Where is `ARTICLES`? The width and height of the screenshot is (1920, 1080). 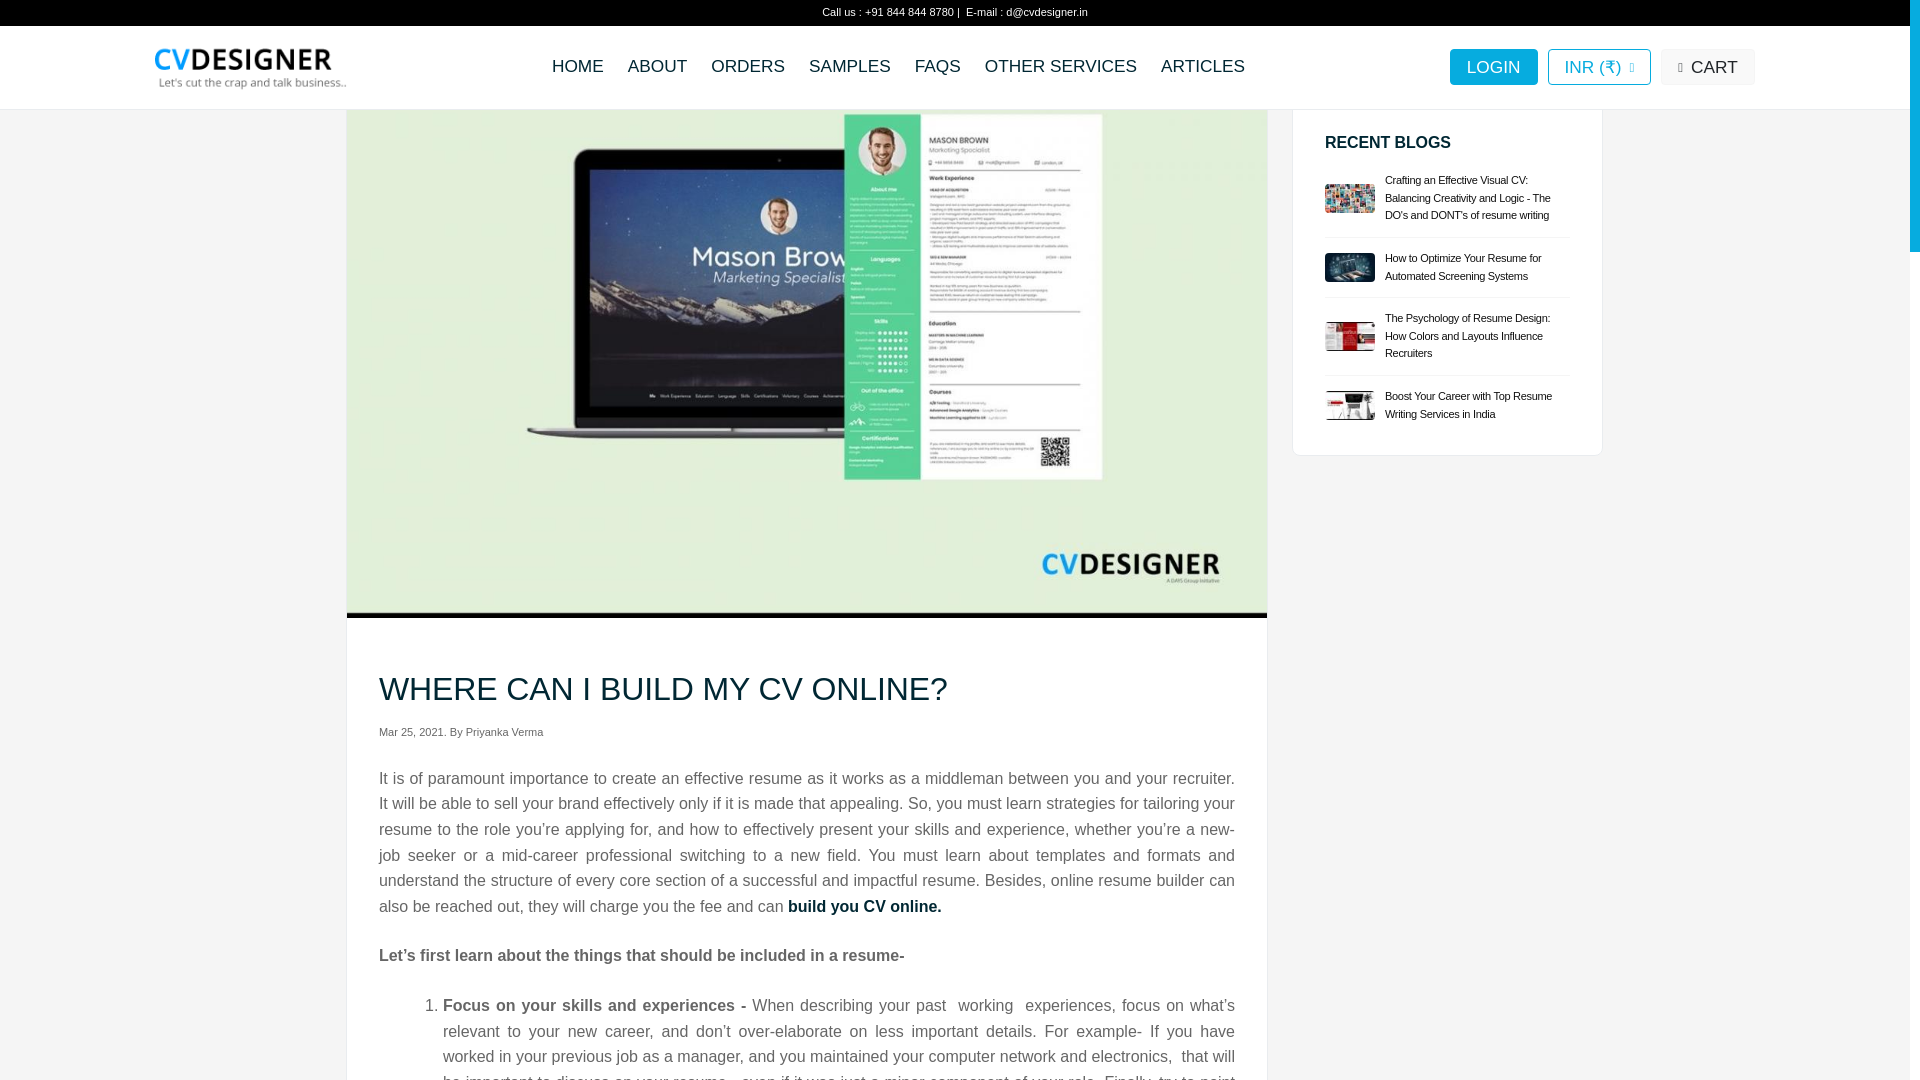 ARTICLES is located at coordinates (1202, 66).